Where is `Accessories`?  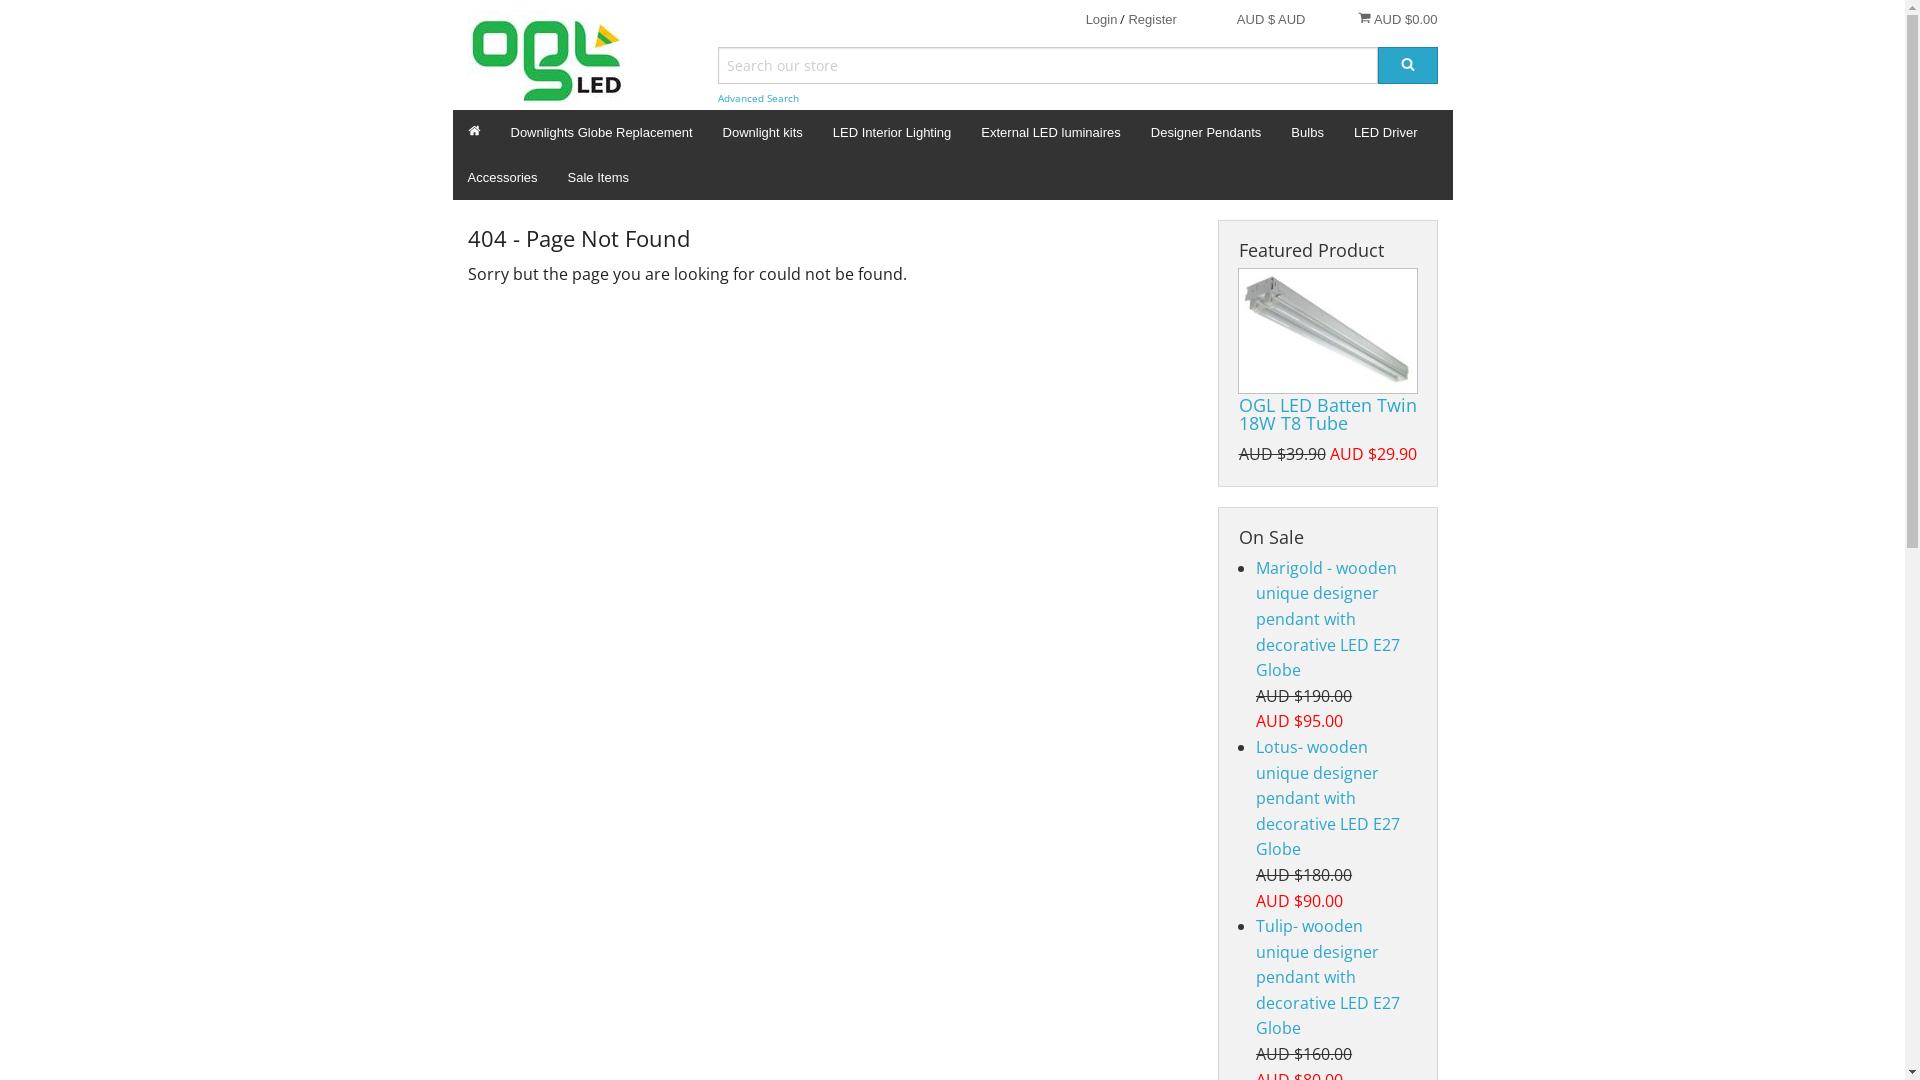
Accessories is located at coordinates (502, 178).